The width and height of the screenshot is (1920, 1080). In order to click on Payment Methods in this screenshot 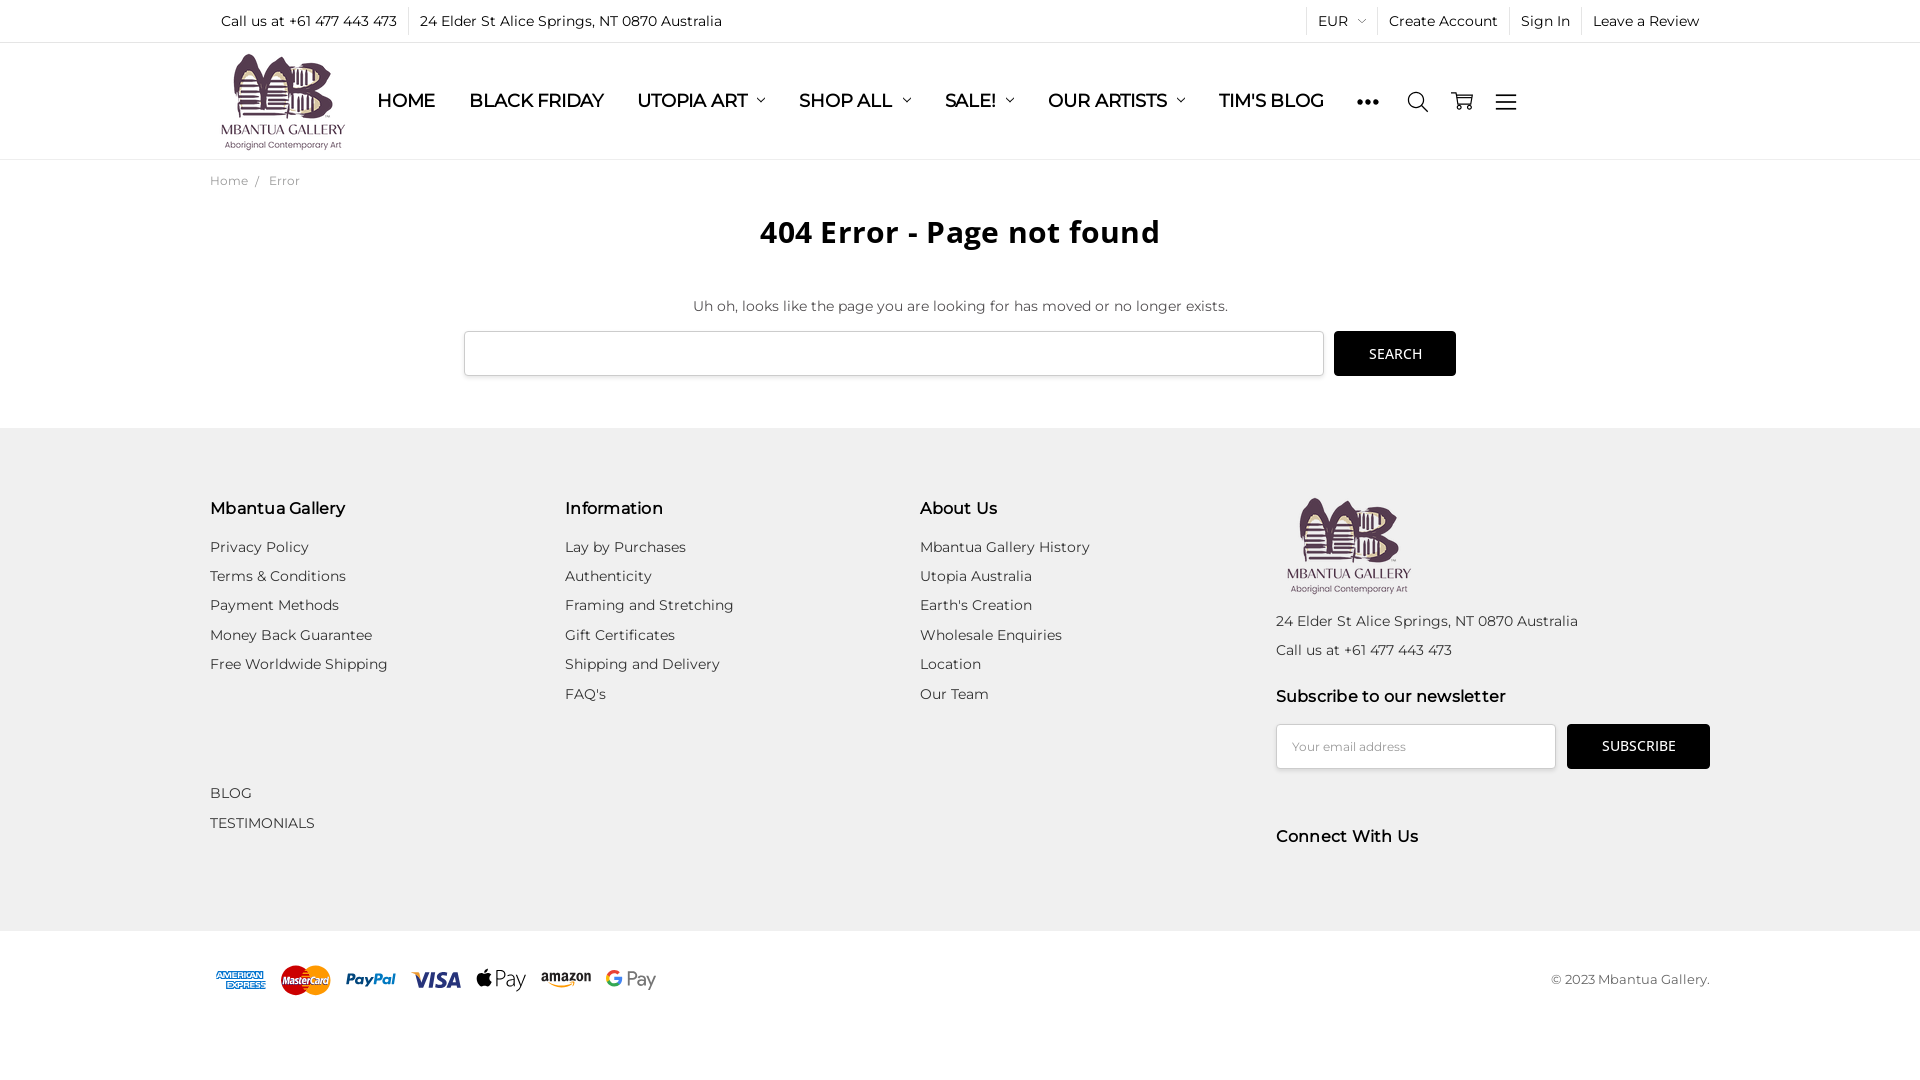, I will do `click(274, 605)`.